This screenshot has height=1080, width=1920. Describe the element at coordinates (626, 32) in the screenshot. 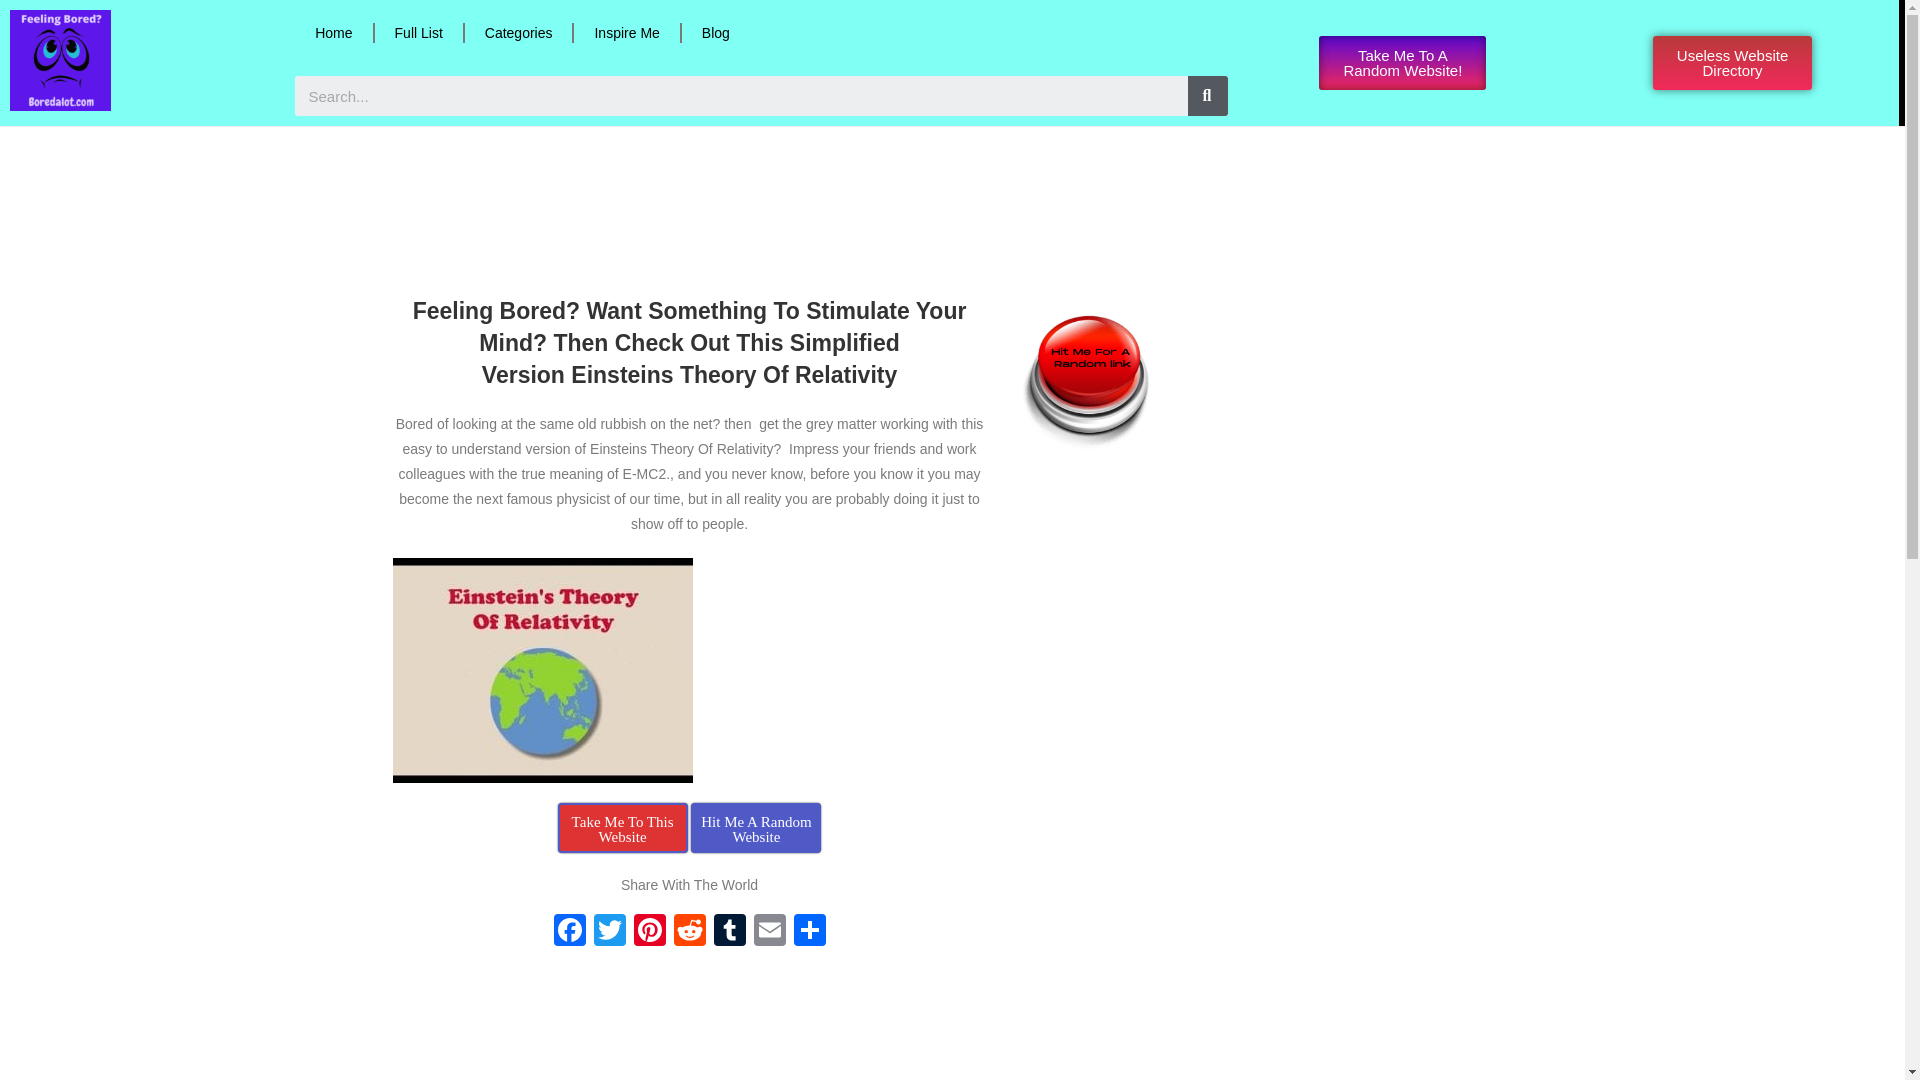

I see `Inspire Me` at that location.